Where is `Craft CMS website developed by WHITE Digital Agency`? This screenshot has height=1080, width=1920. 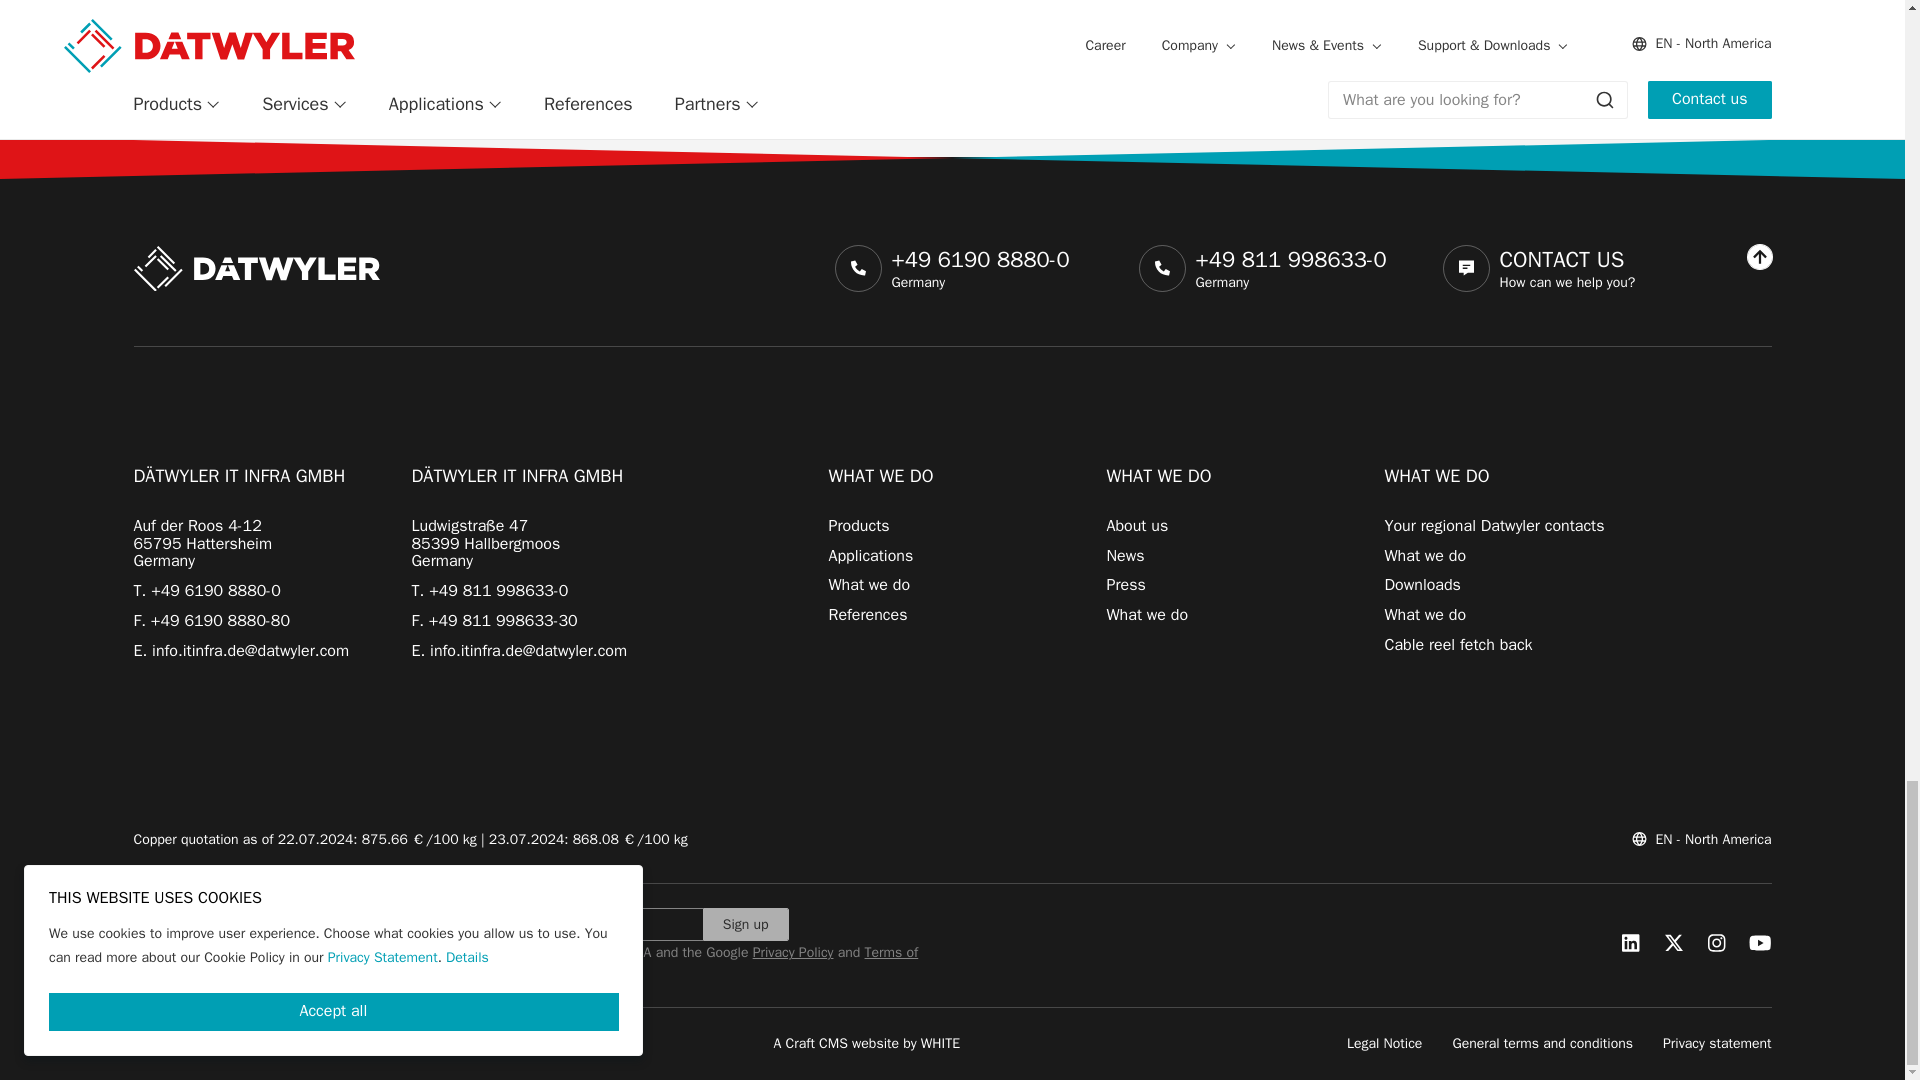 Craft CMS website developed by WHITE Digital Agency is located at coordinates (866, 1042).